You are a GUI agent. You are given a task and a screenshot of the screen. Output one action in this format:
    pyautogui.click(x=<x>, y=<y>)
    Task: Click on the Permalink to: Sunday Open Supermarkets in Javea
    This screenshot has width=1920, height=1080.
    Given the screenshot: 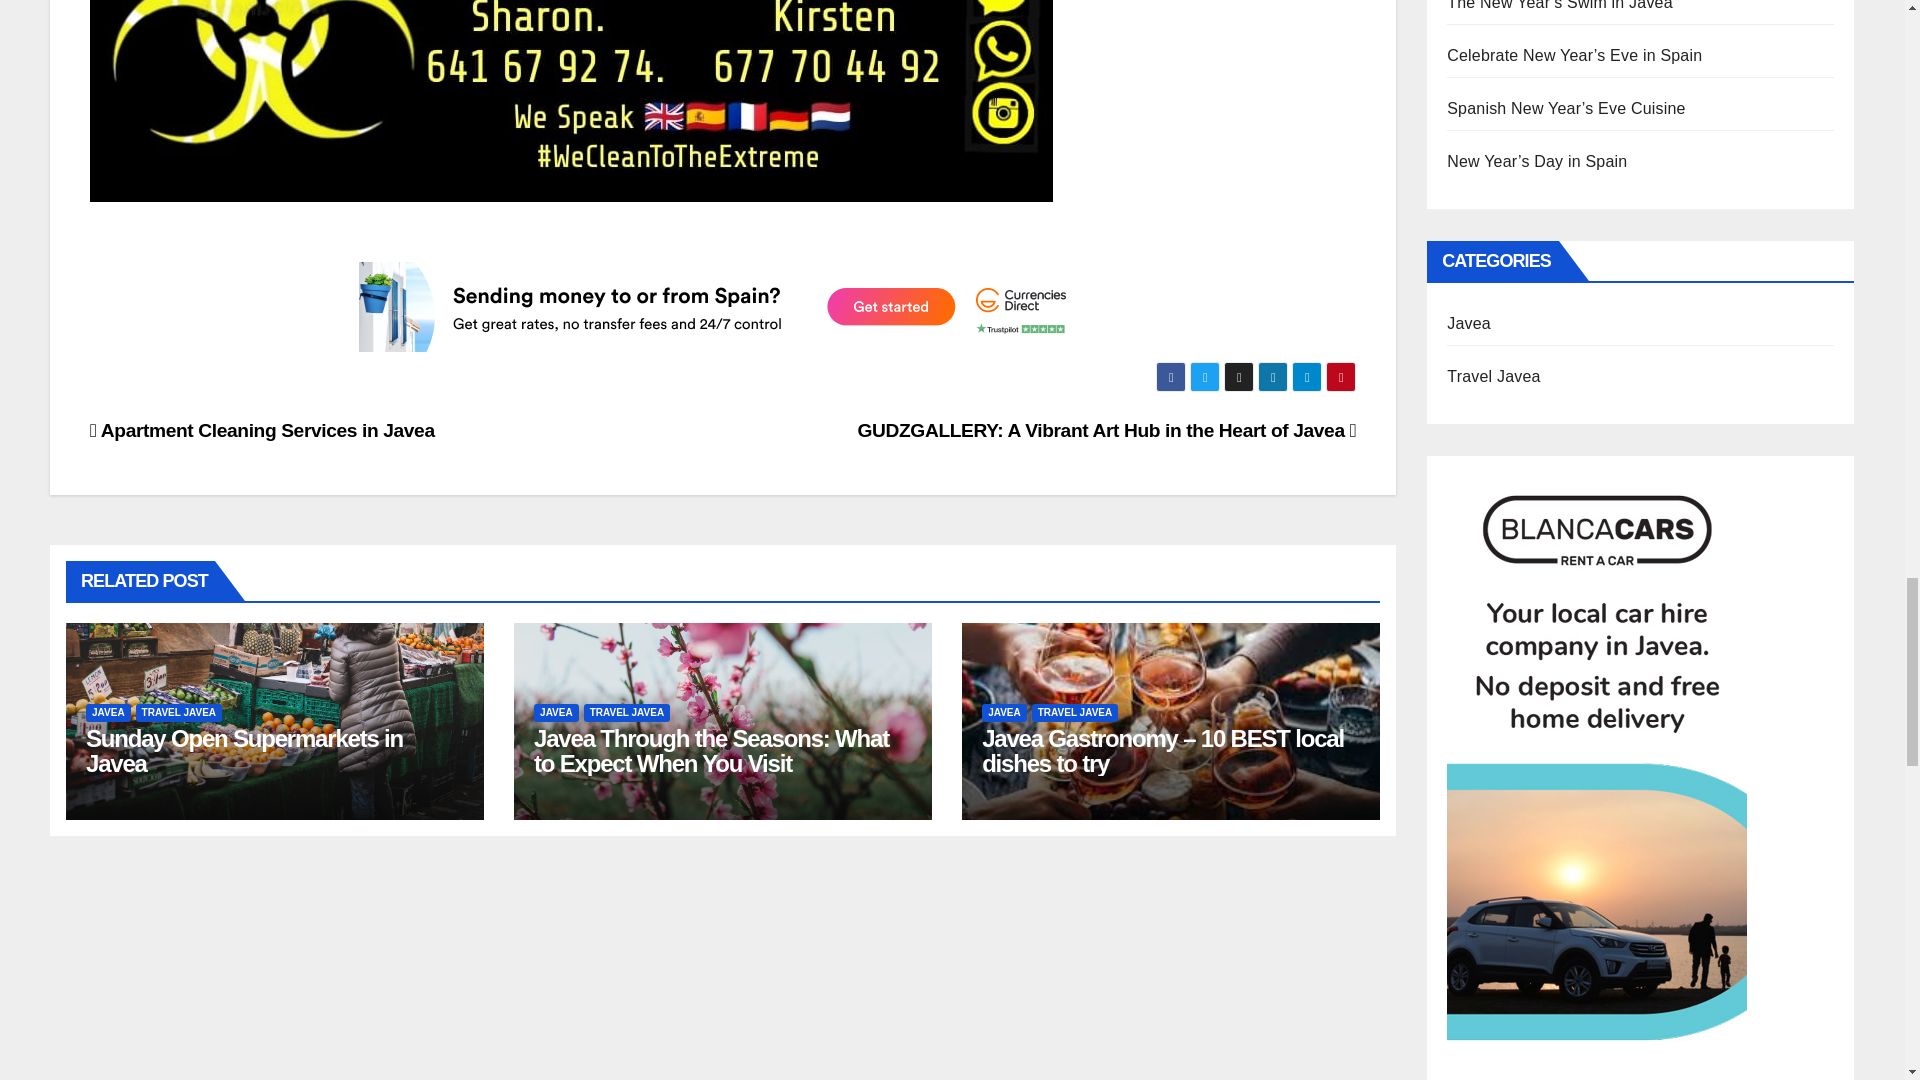 What is the action you would take?
    pyautogui.click(x=244, y=750)
    